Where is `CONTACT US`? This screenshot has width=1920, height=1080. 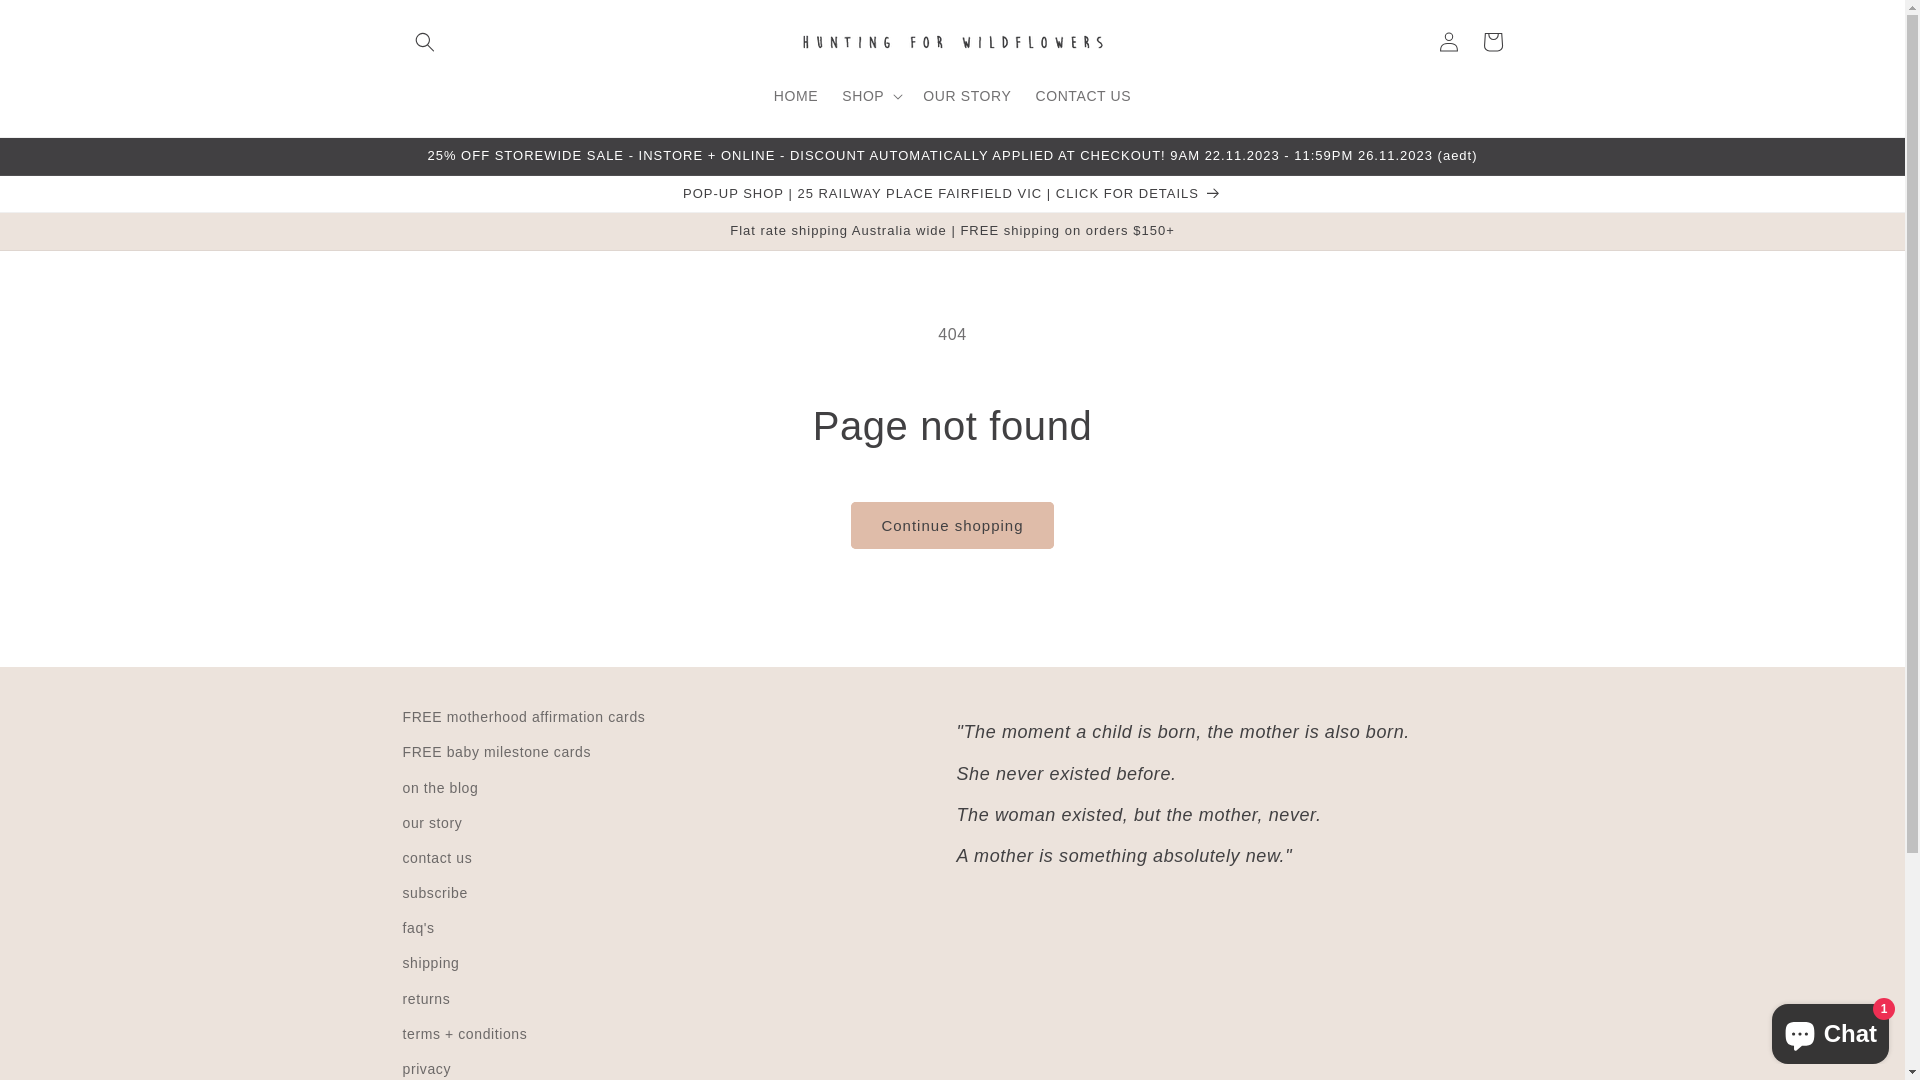 CONTACT US is located at coordinates (1083, 95).